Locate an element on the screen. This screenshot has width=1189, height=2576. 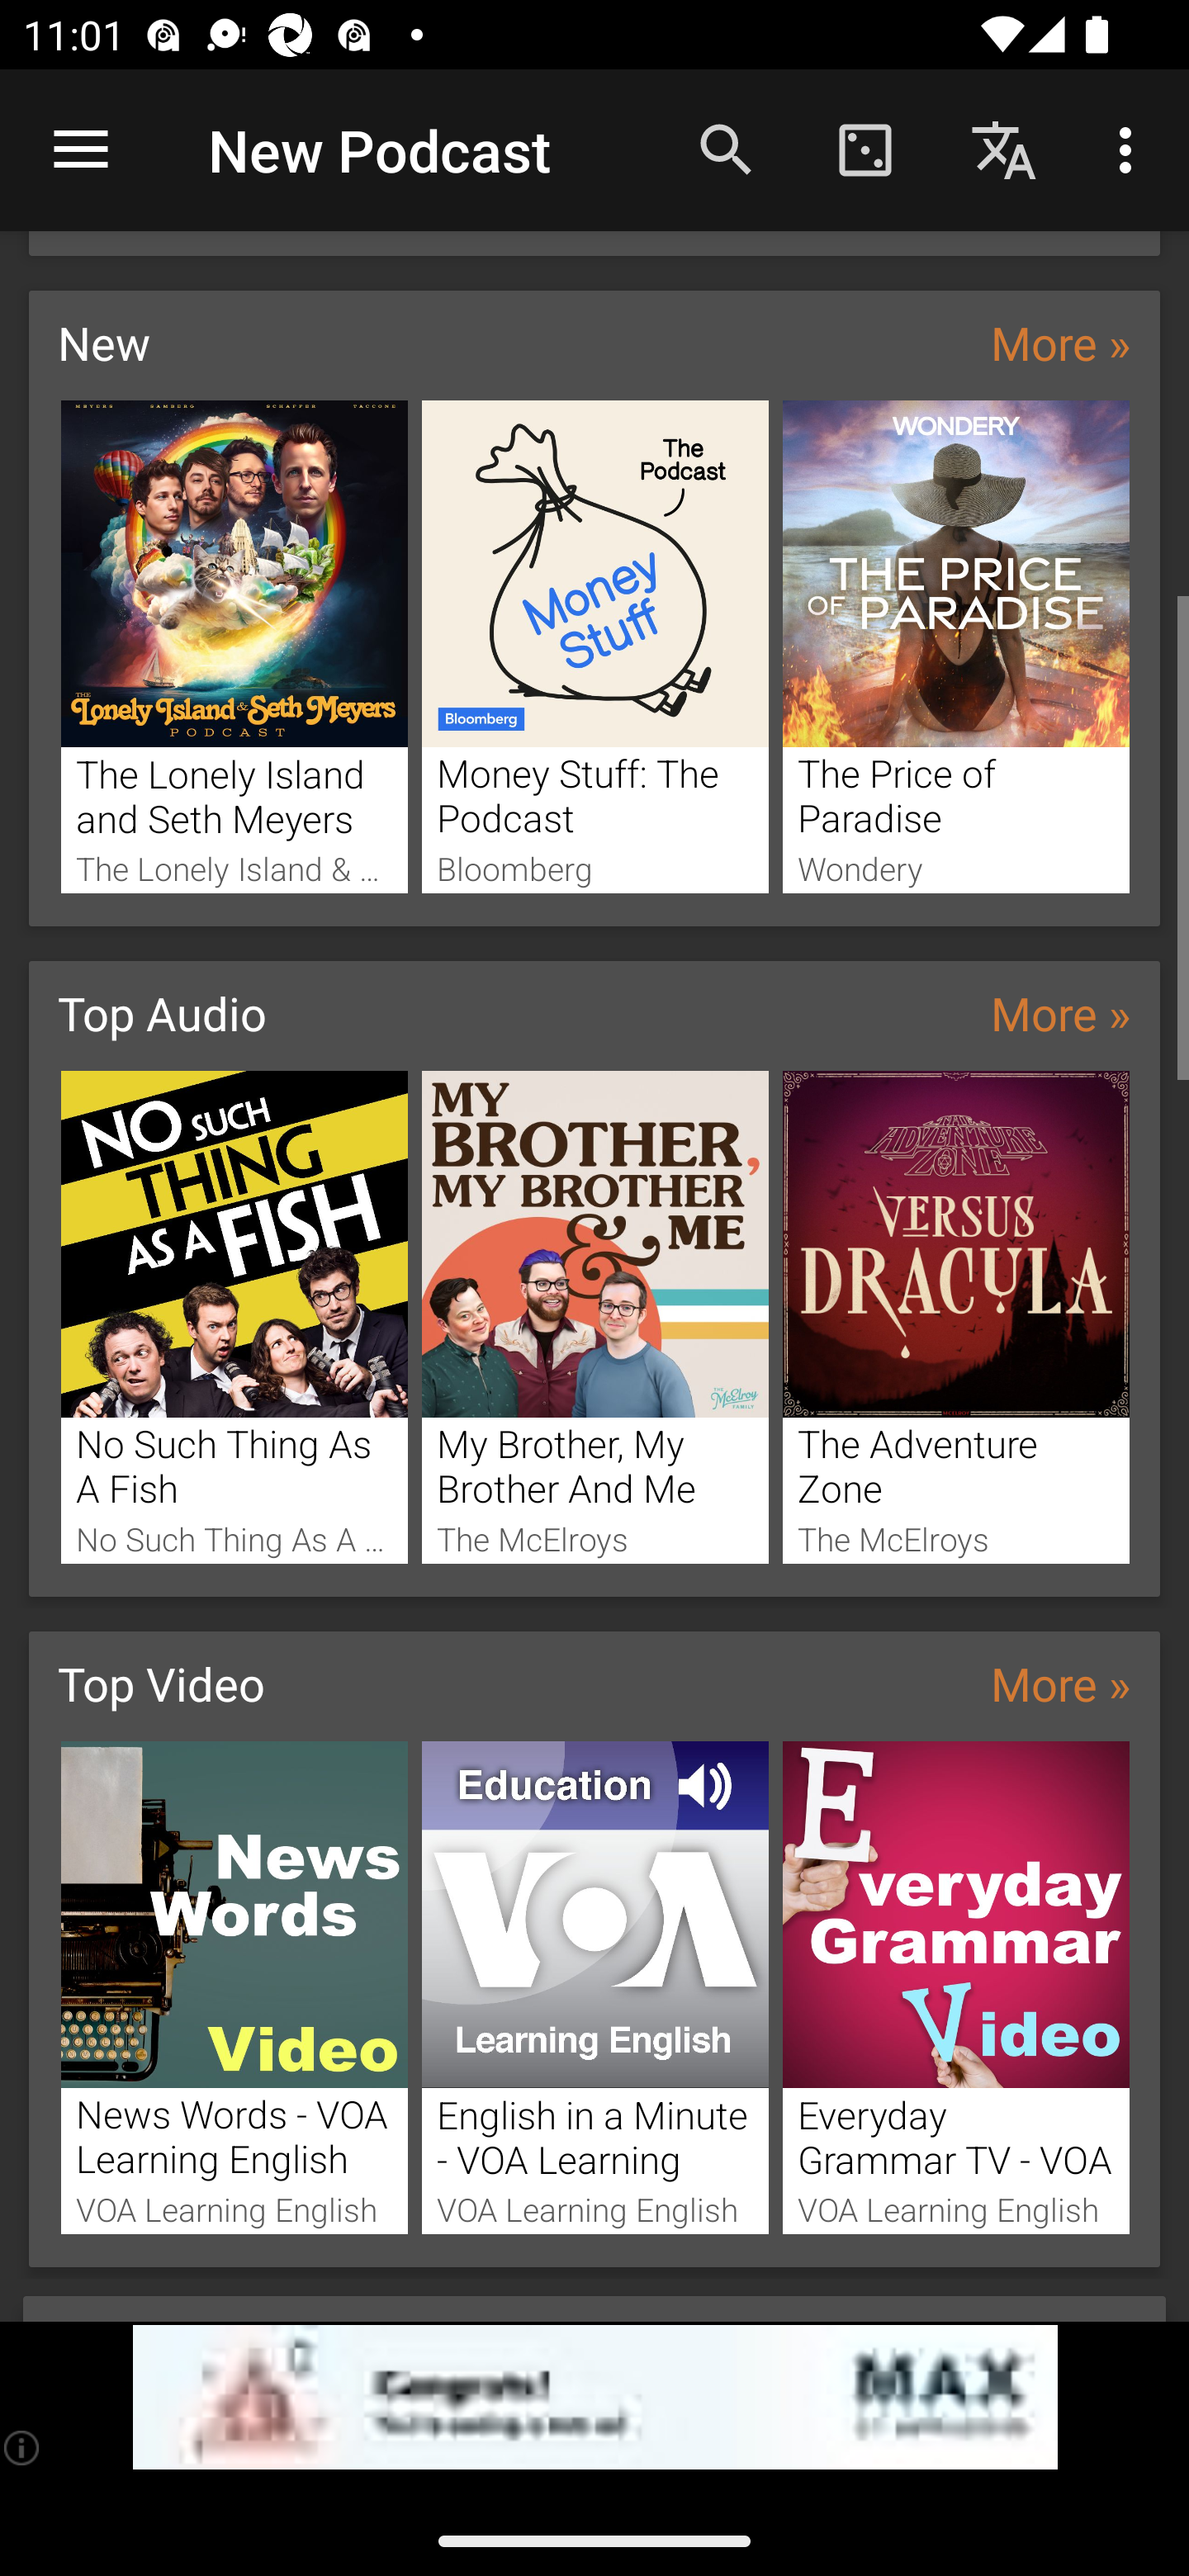
More » is located at coordinates (1060, 342).